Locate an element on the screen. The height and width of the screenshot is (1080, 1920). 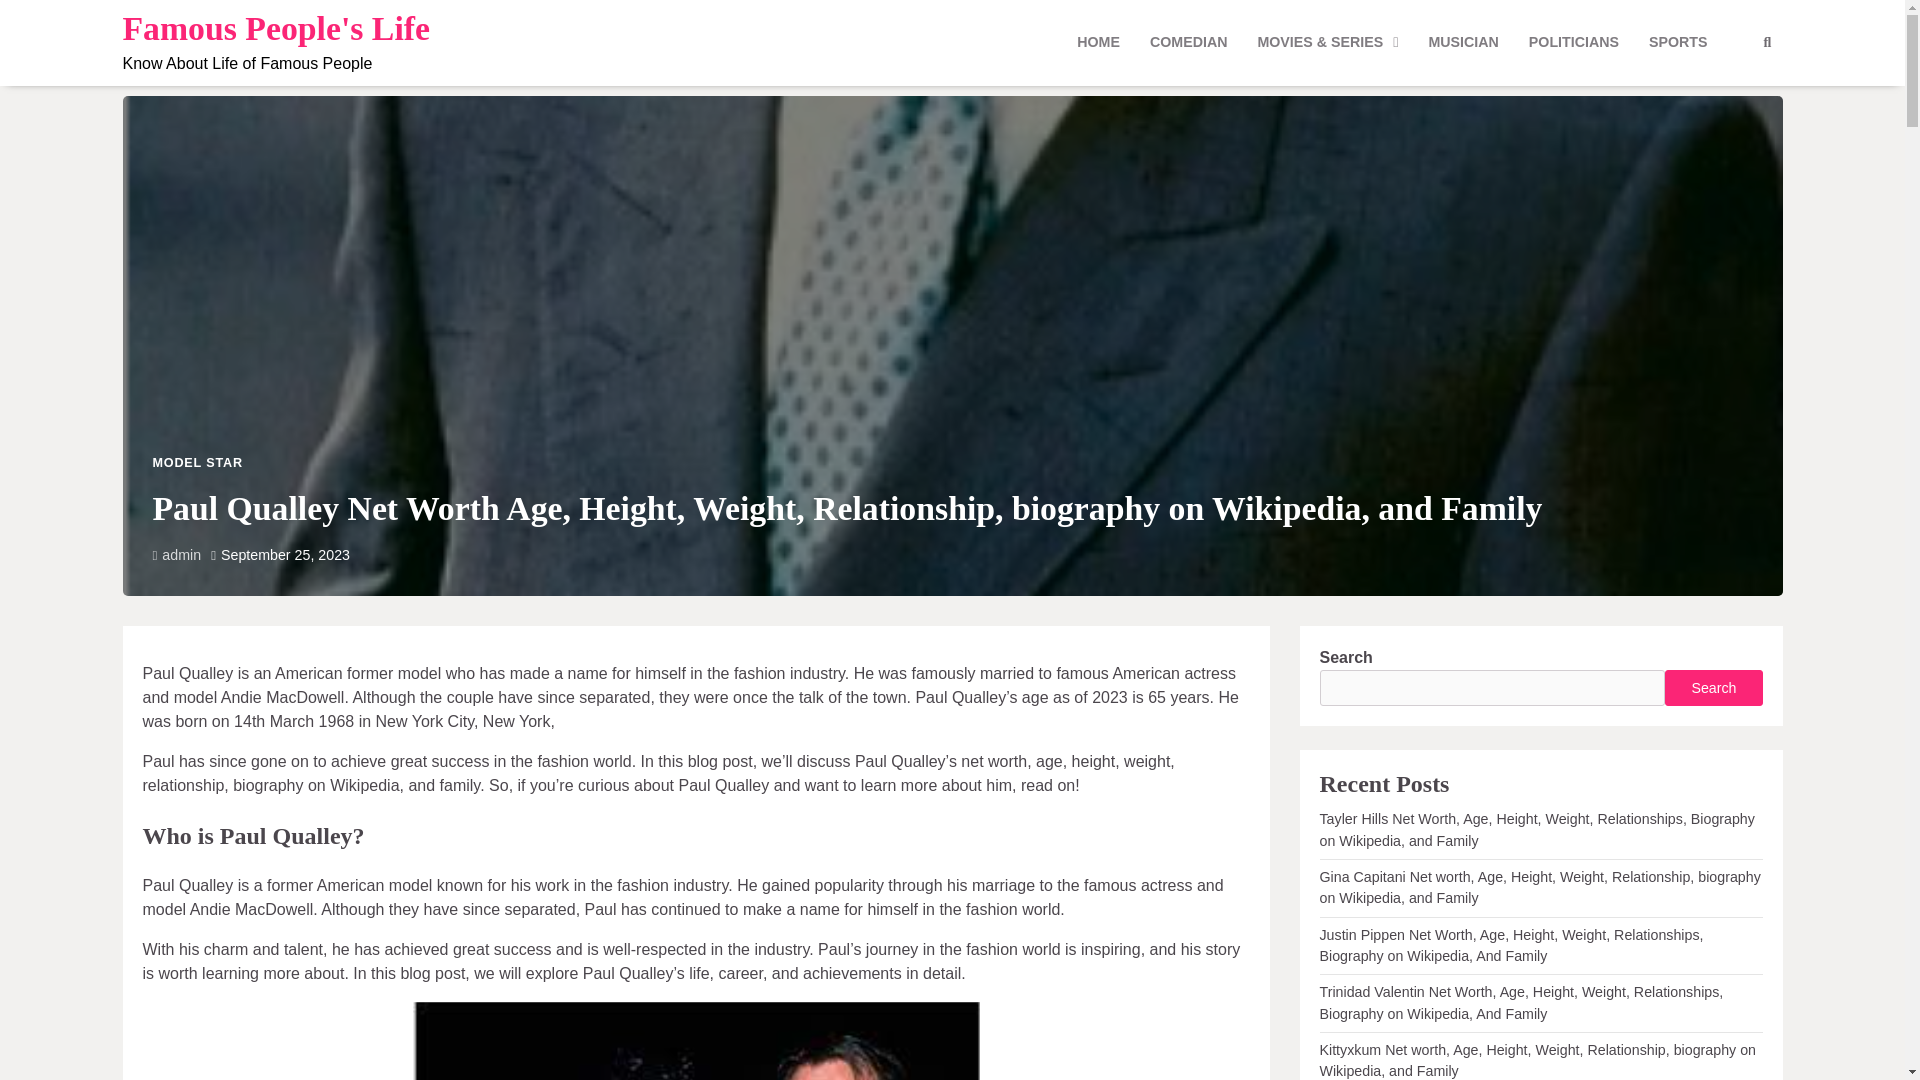
SPORTS is located at coordinates (1678, 42).